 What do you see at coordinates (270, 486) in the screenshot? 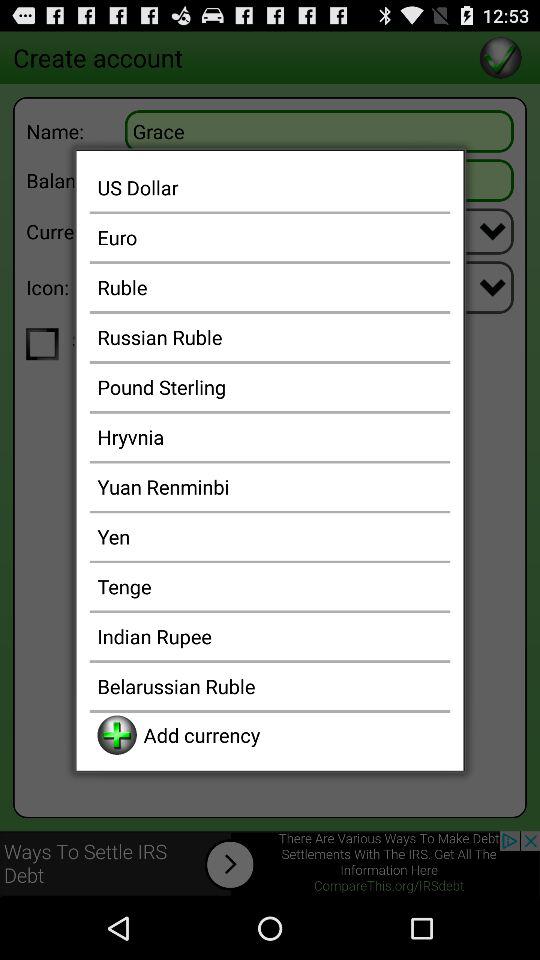
I see `choose the icon above yen` at bounding box center [270, 486].